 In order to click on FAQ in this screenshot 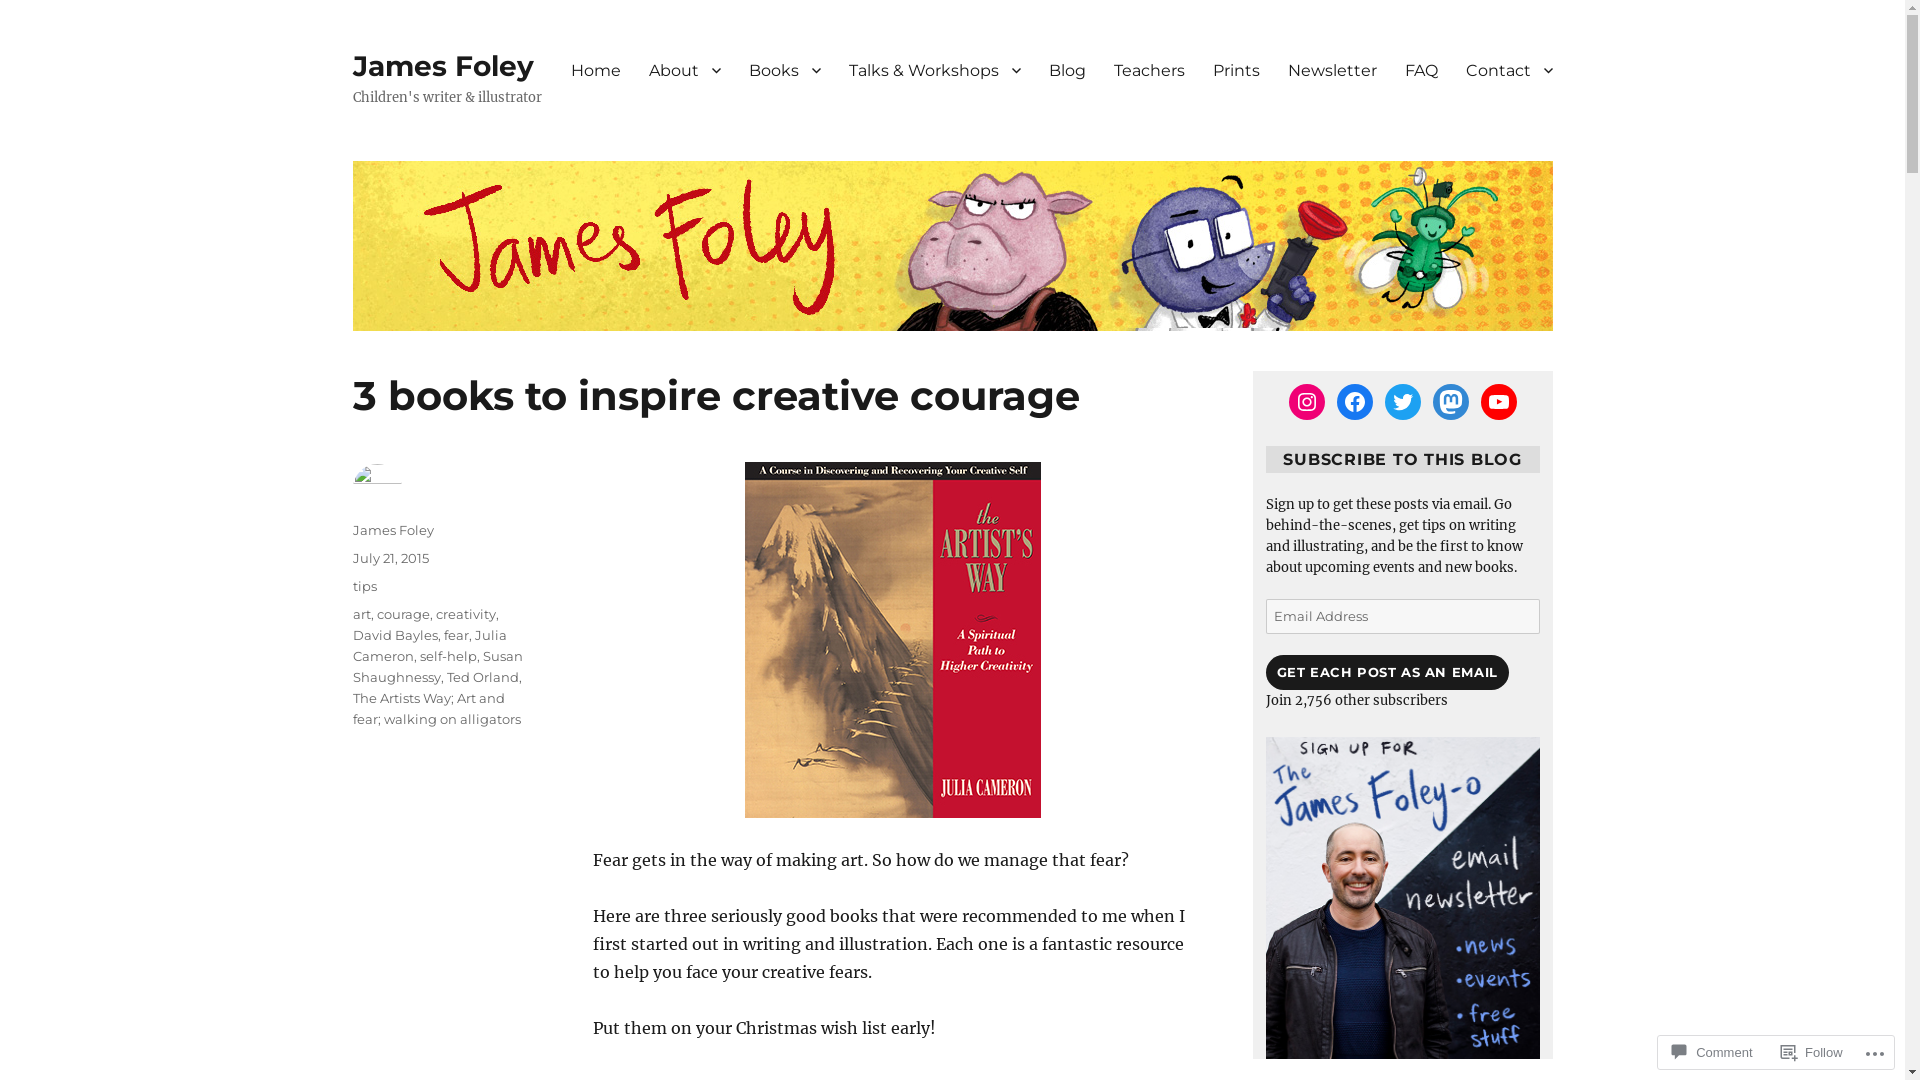, I will do `click(1420, 70)`.